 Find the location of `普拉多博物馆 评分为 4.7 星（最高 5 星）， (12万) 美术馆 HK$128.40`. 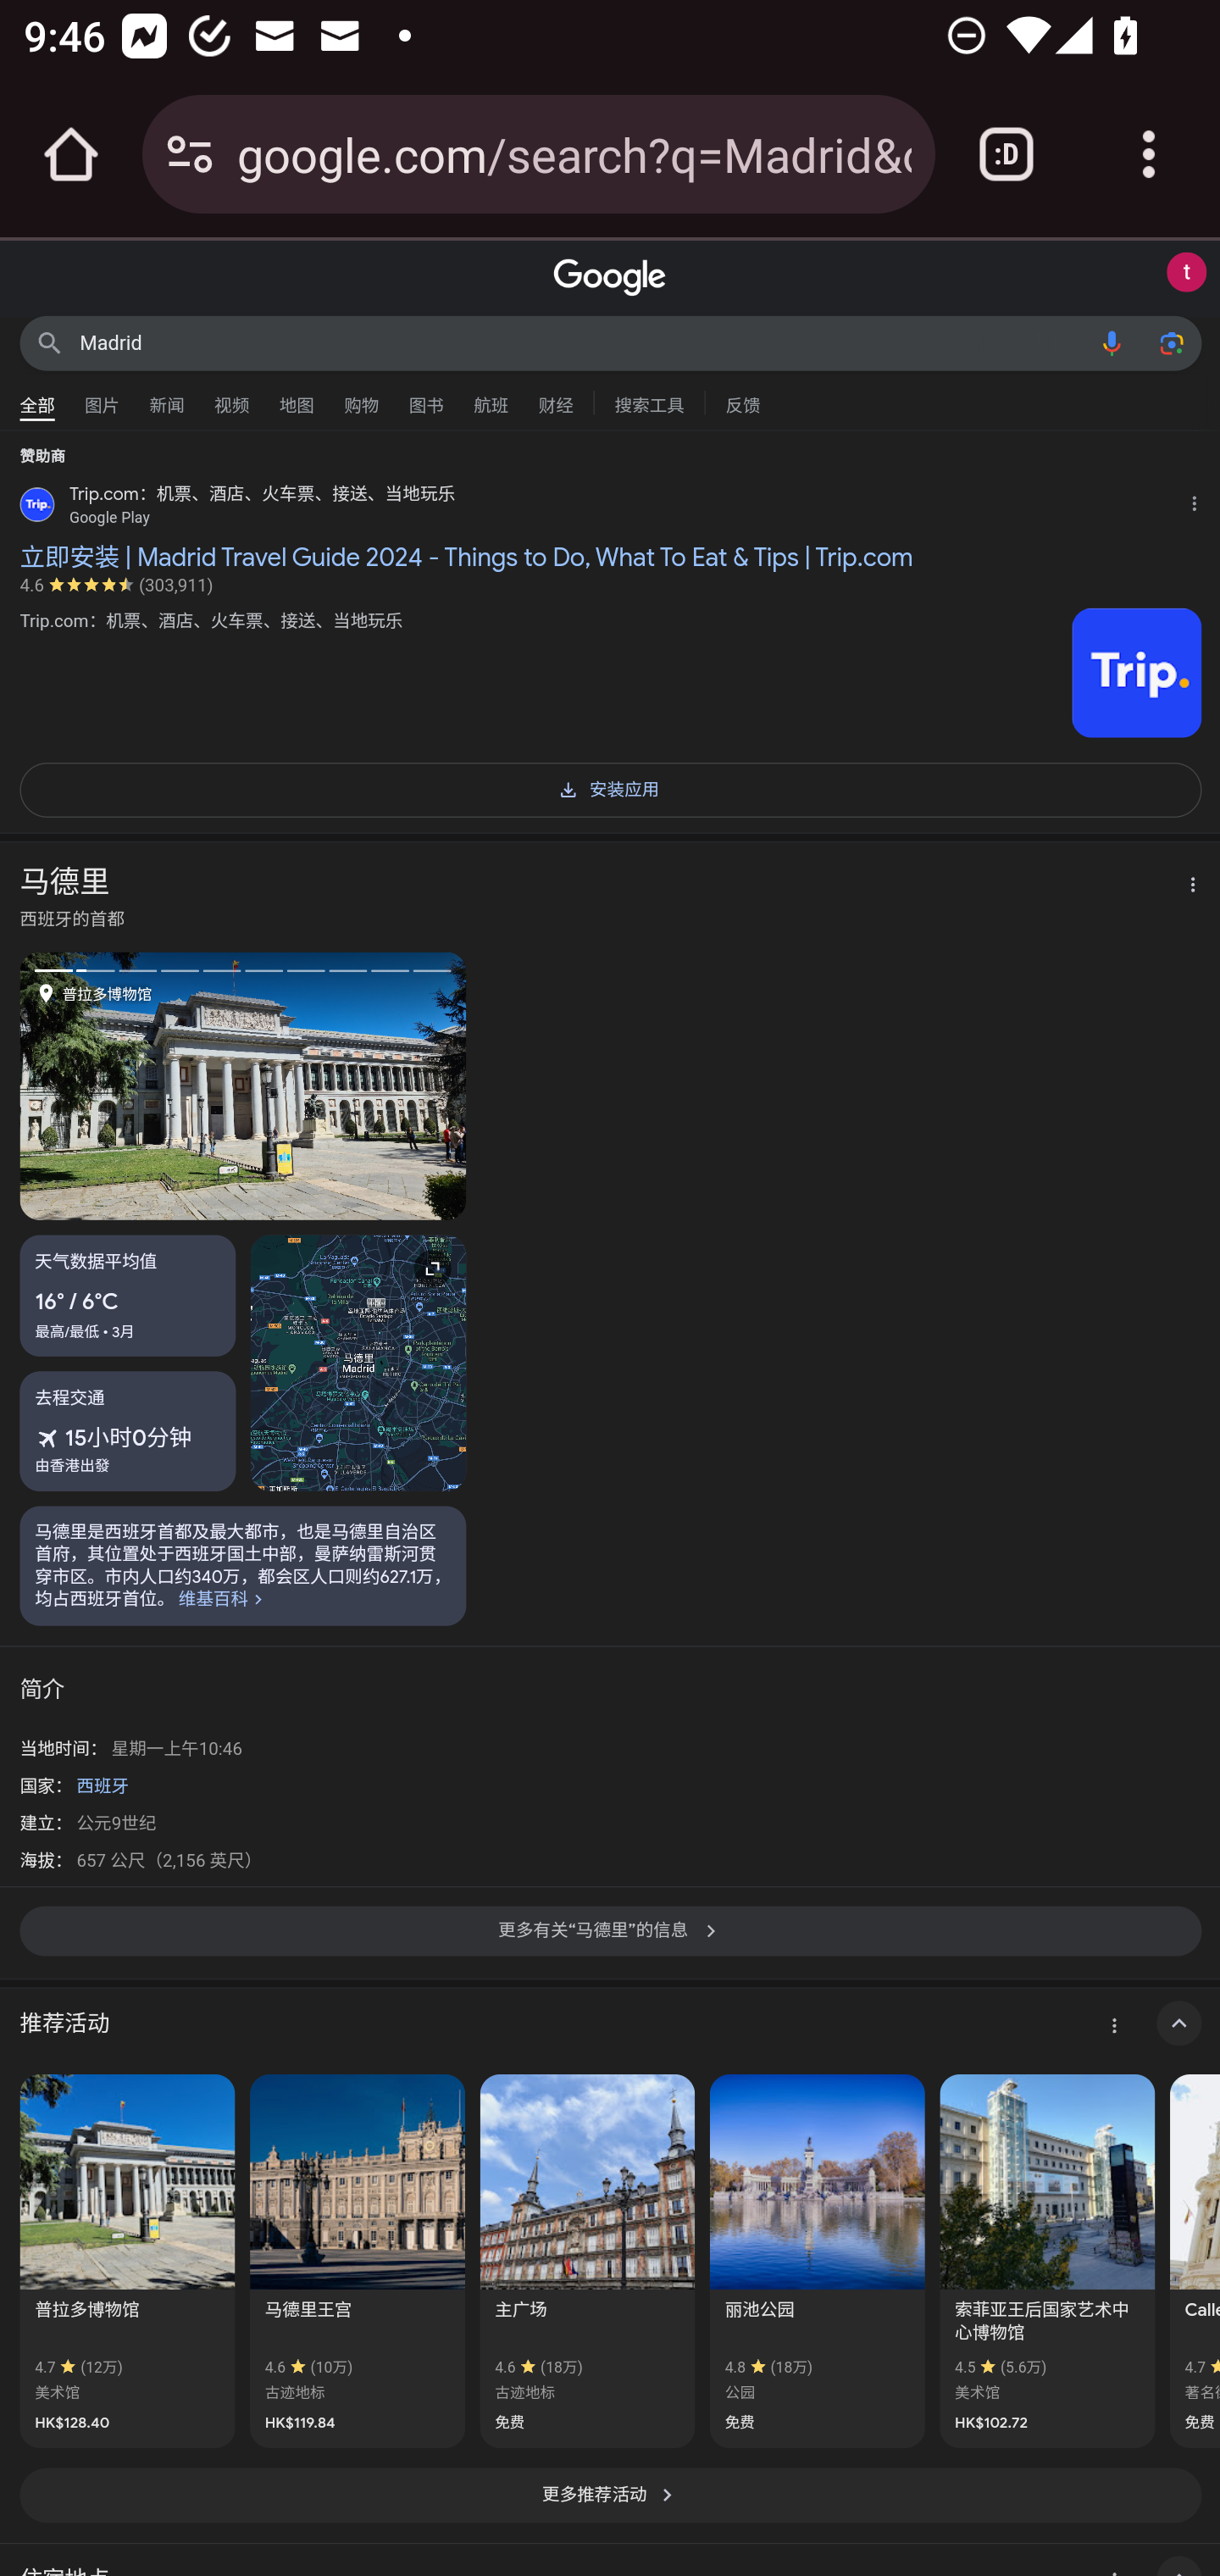

普拉多博物馆 评分为 4.7 星（最高 5 星）， (12万) 美术馆 HK$128.40 is located at coordinates (127, 2262).